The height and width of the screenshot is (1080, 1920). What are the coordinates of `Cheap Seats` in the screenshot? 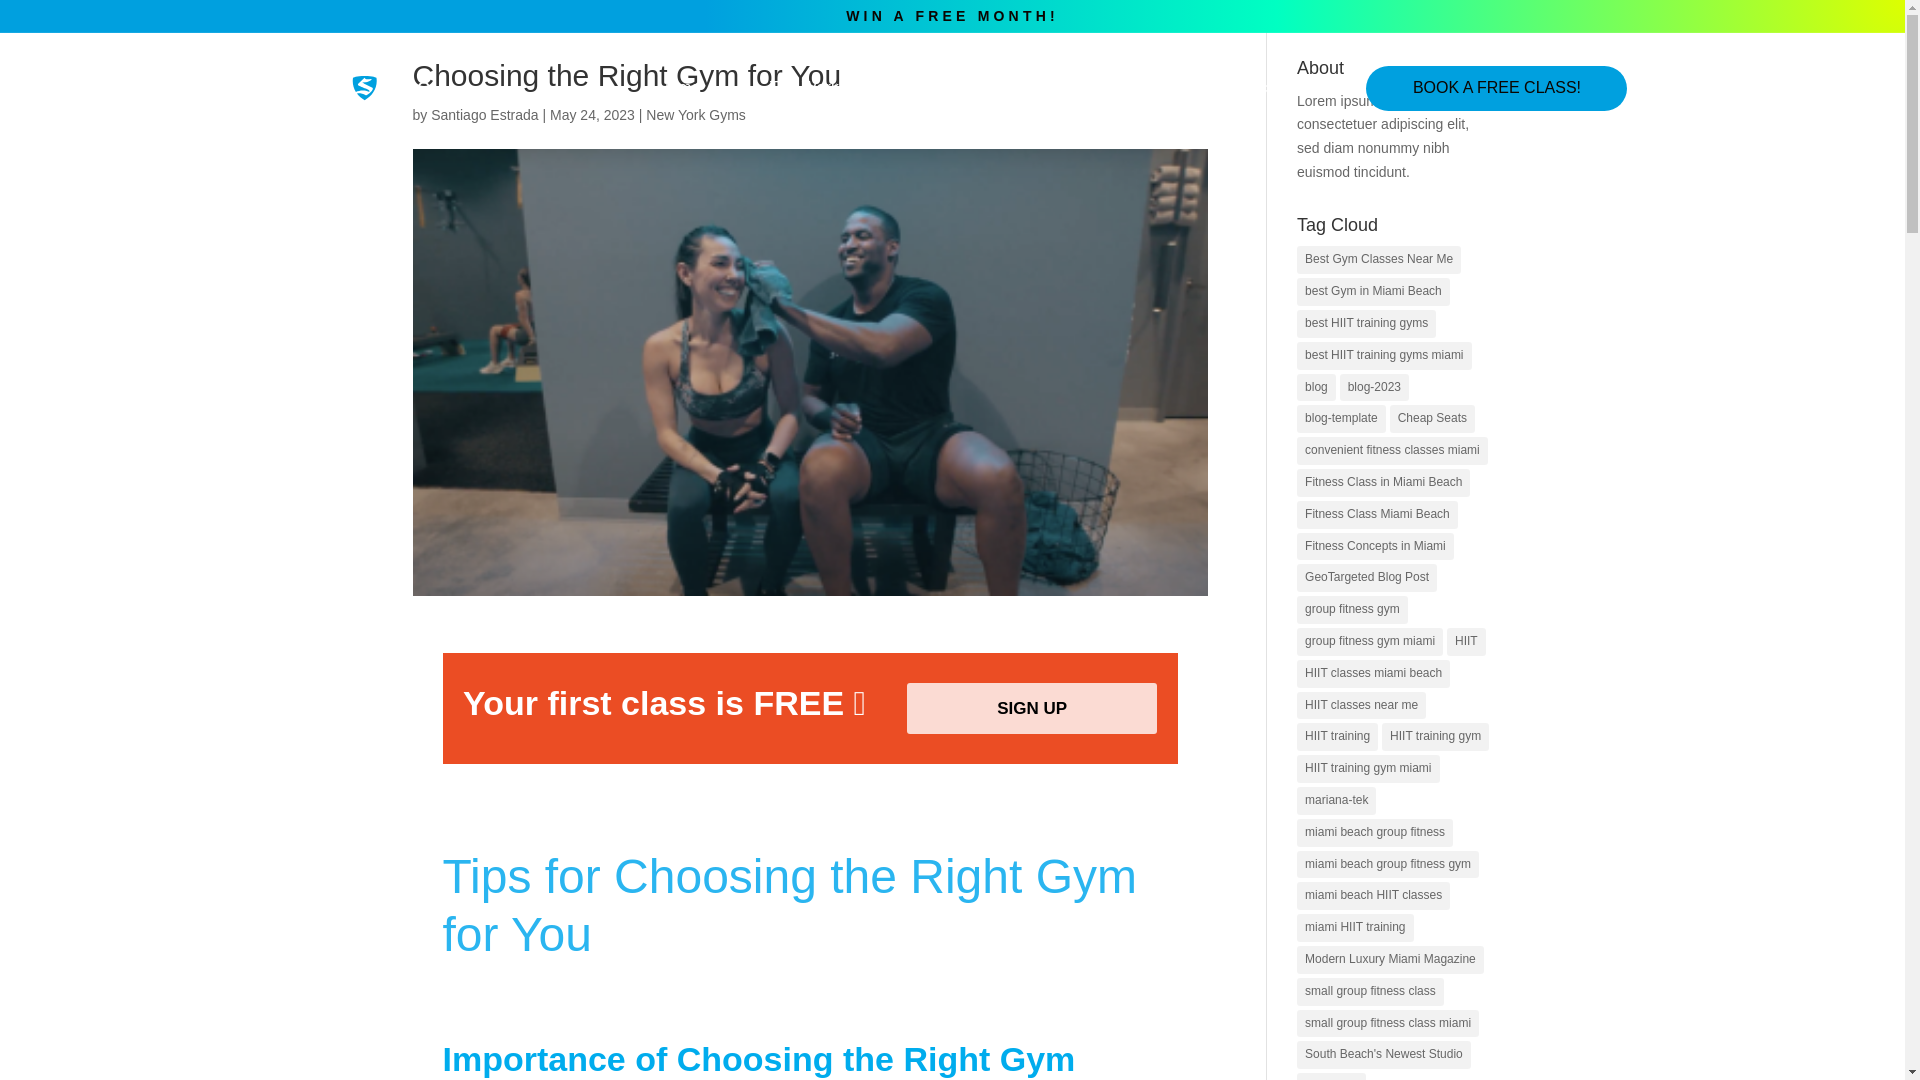 It's located at (1432, 419).